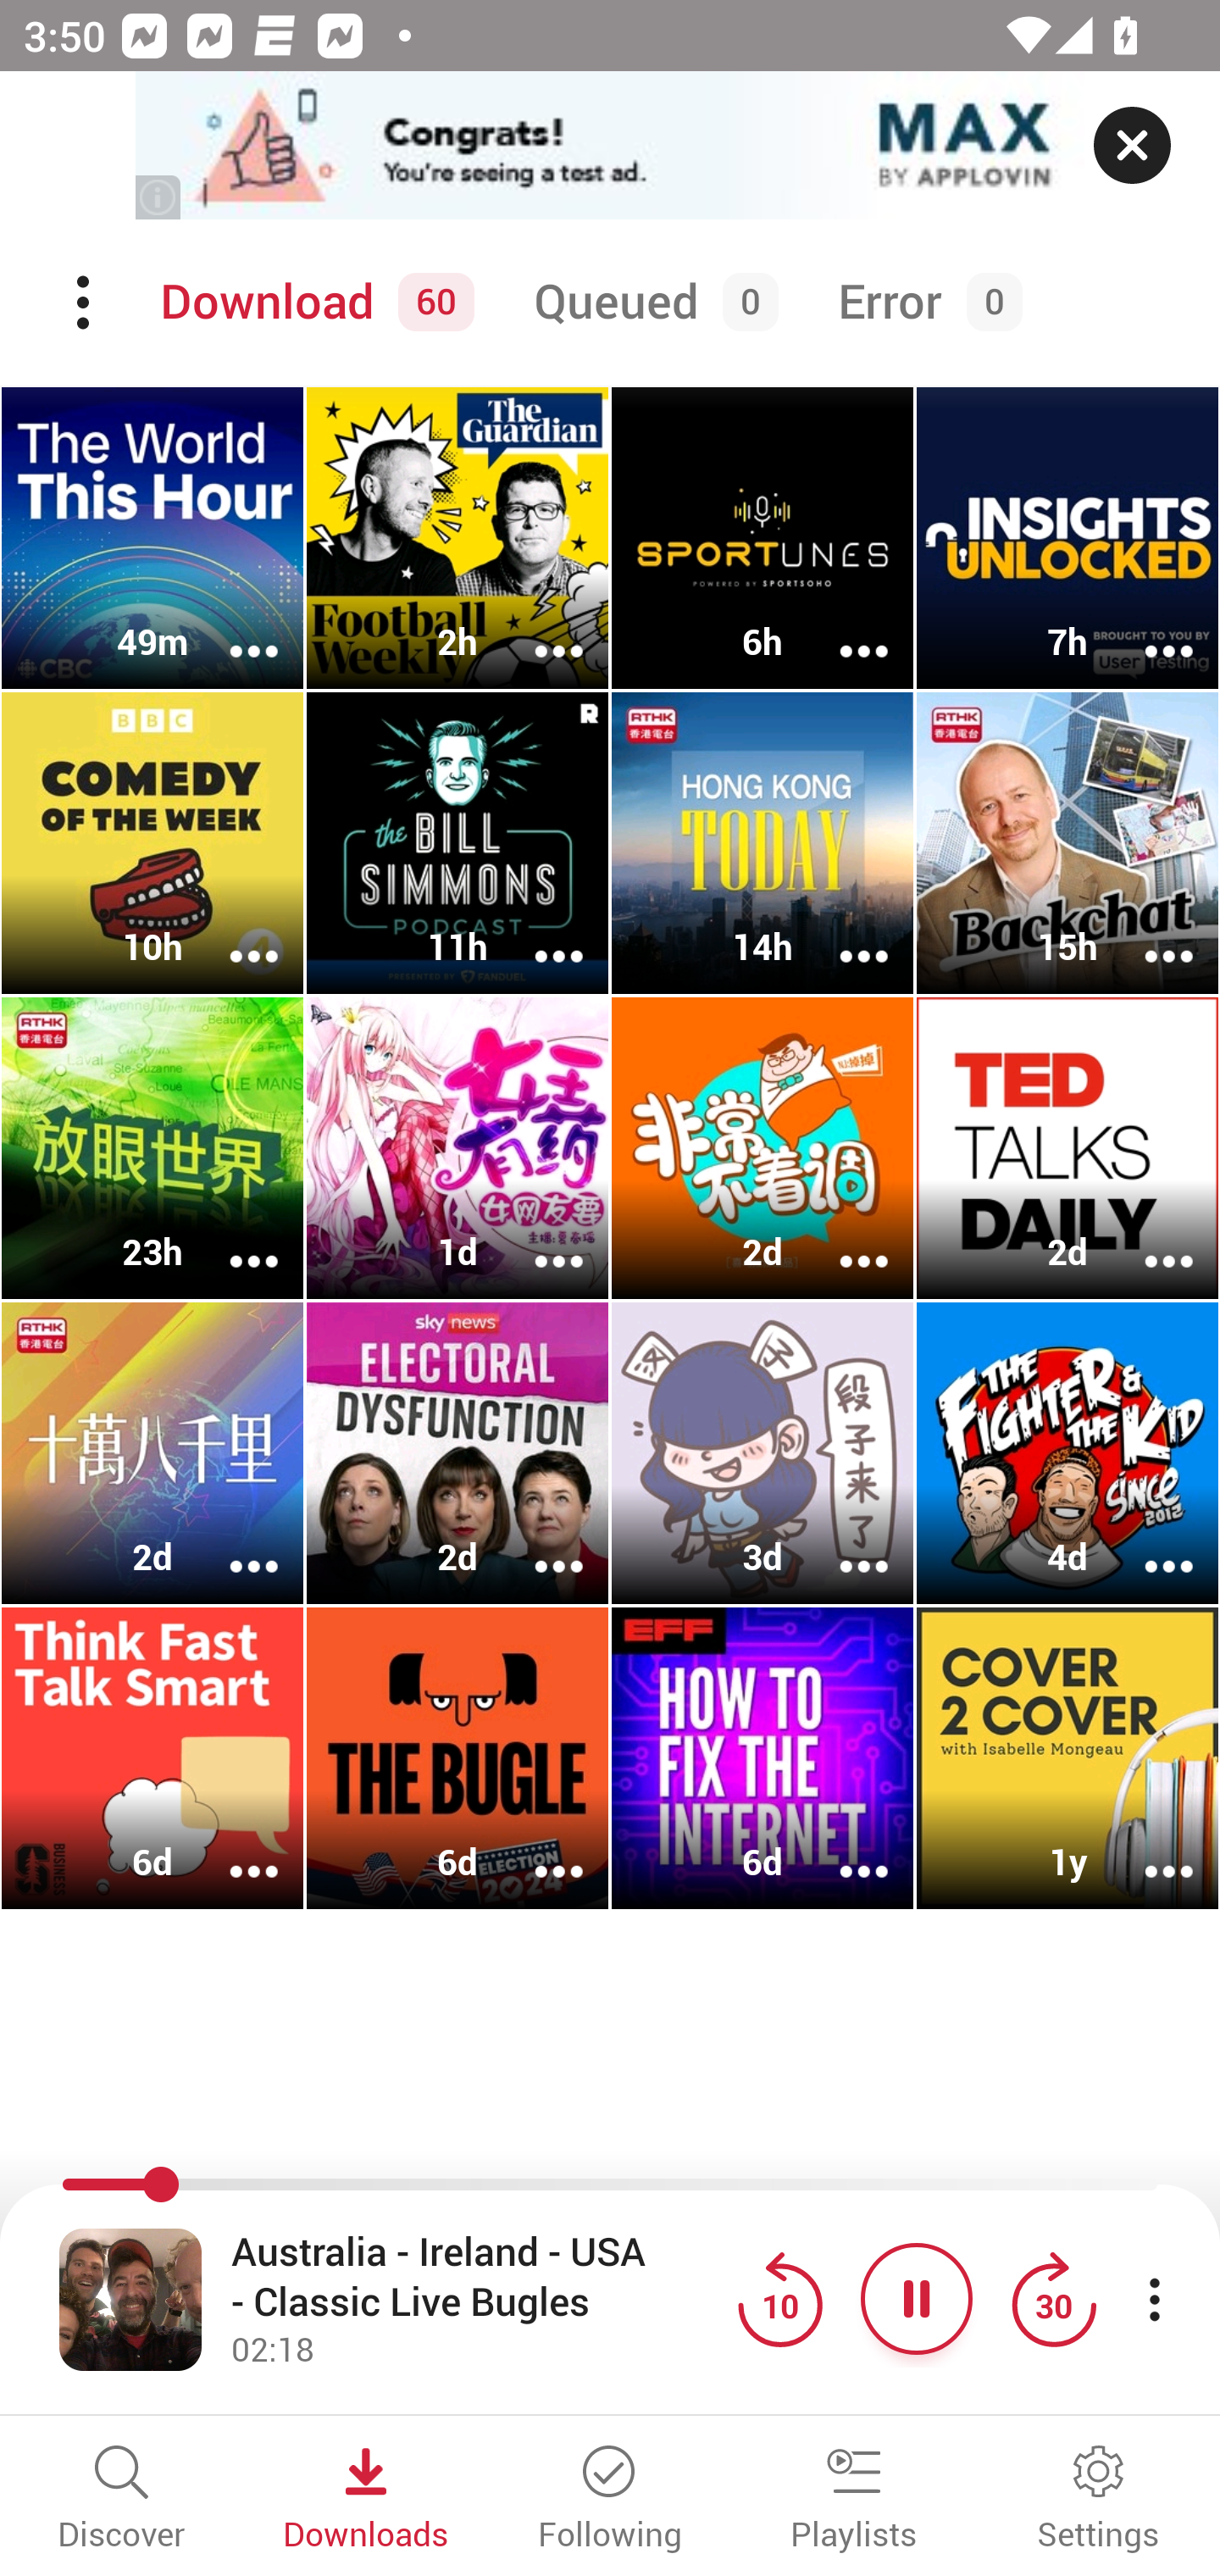 This screenshot has height=2576, width=1220. What do you see at coordinates (1147, 935) in the screenshot?
I see `More options` at bounding box center [1147, 935].